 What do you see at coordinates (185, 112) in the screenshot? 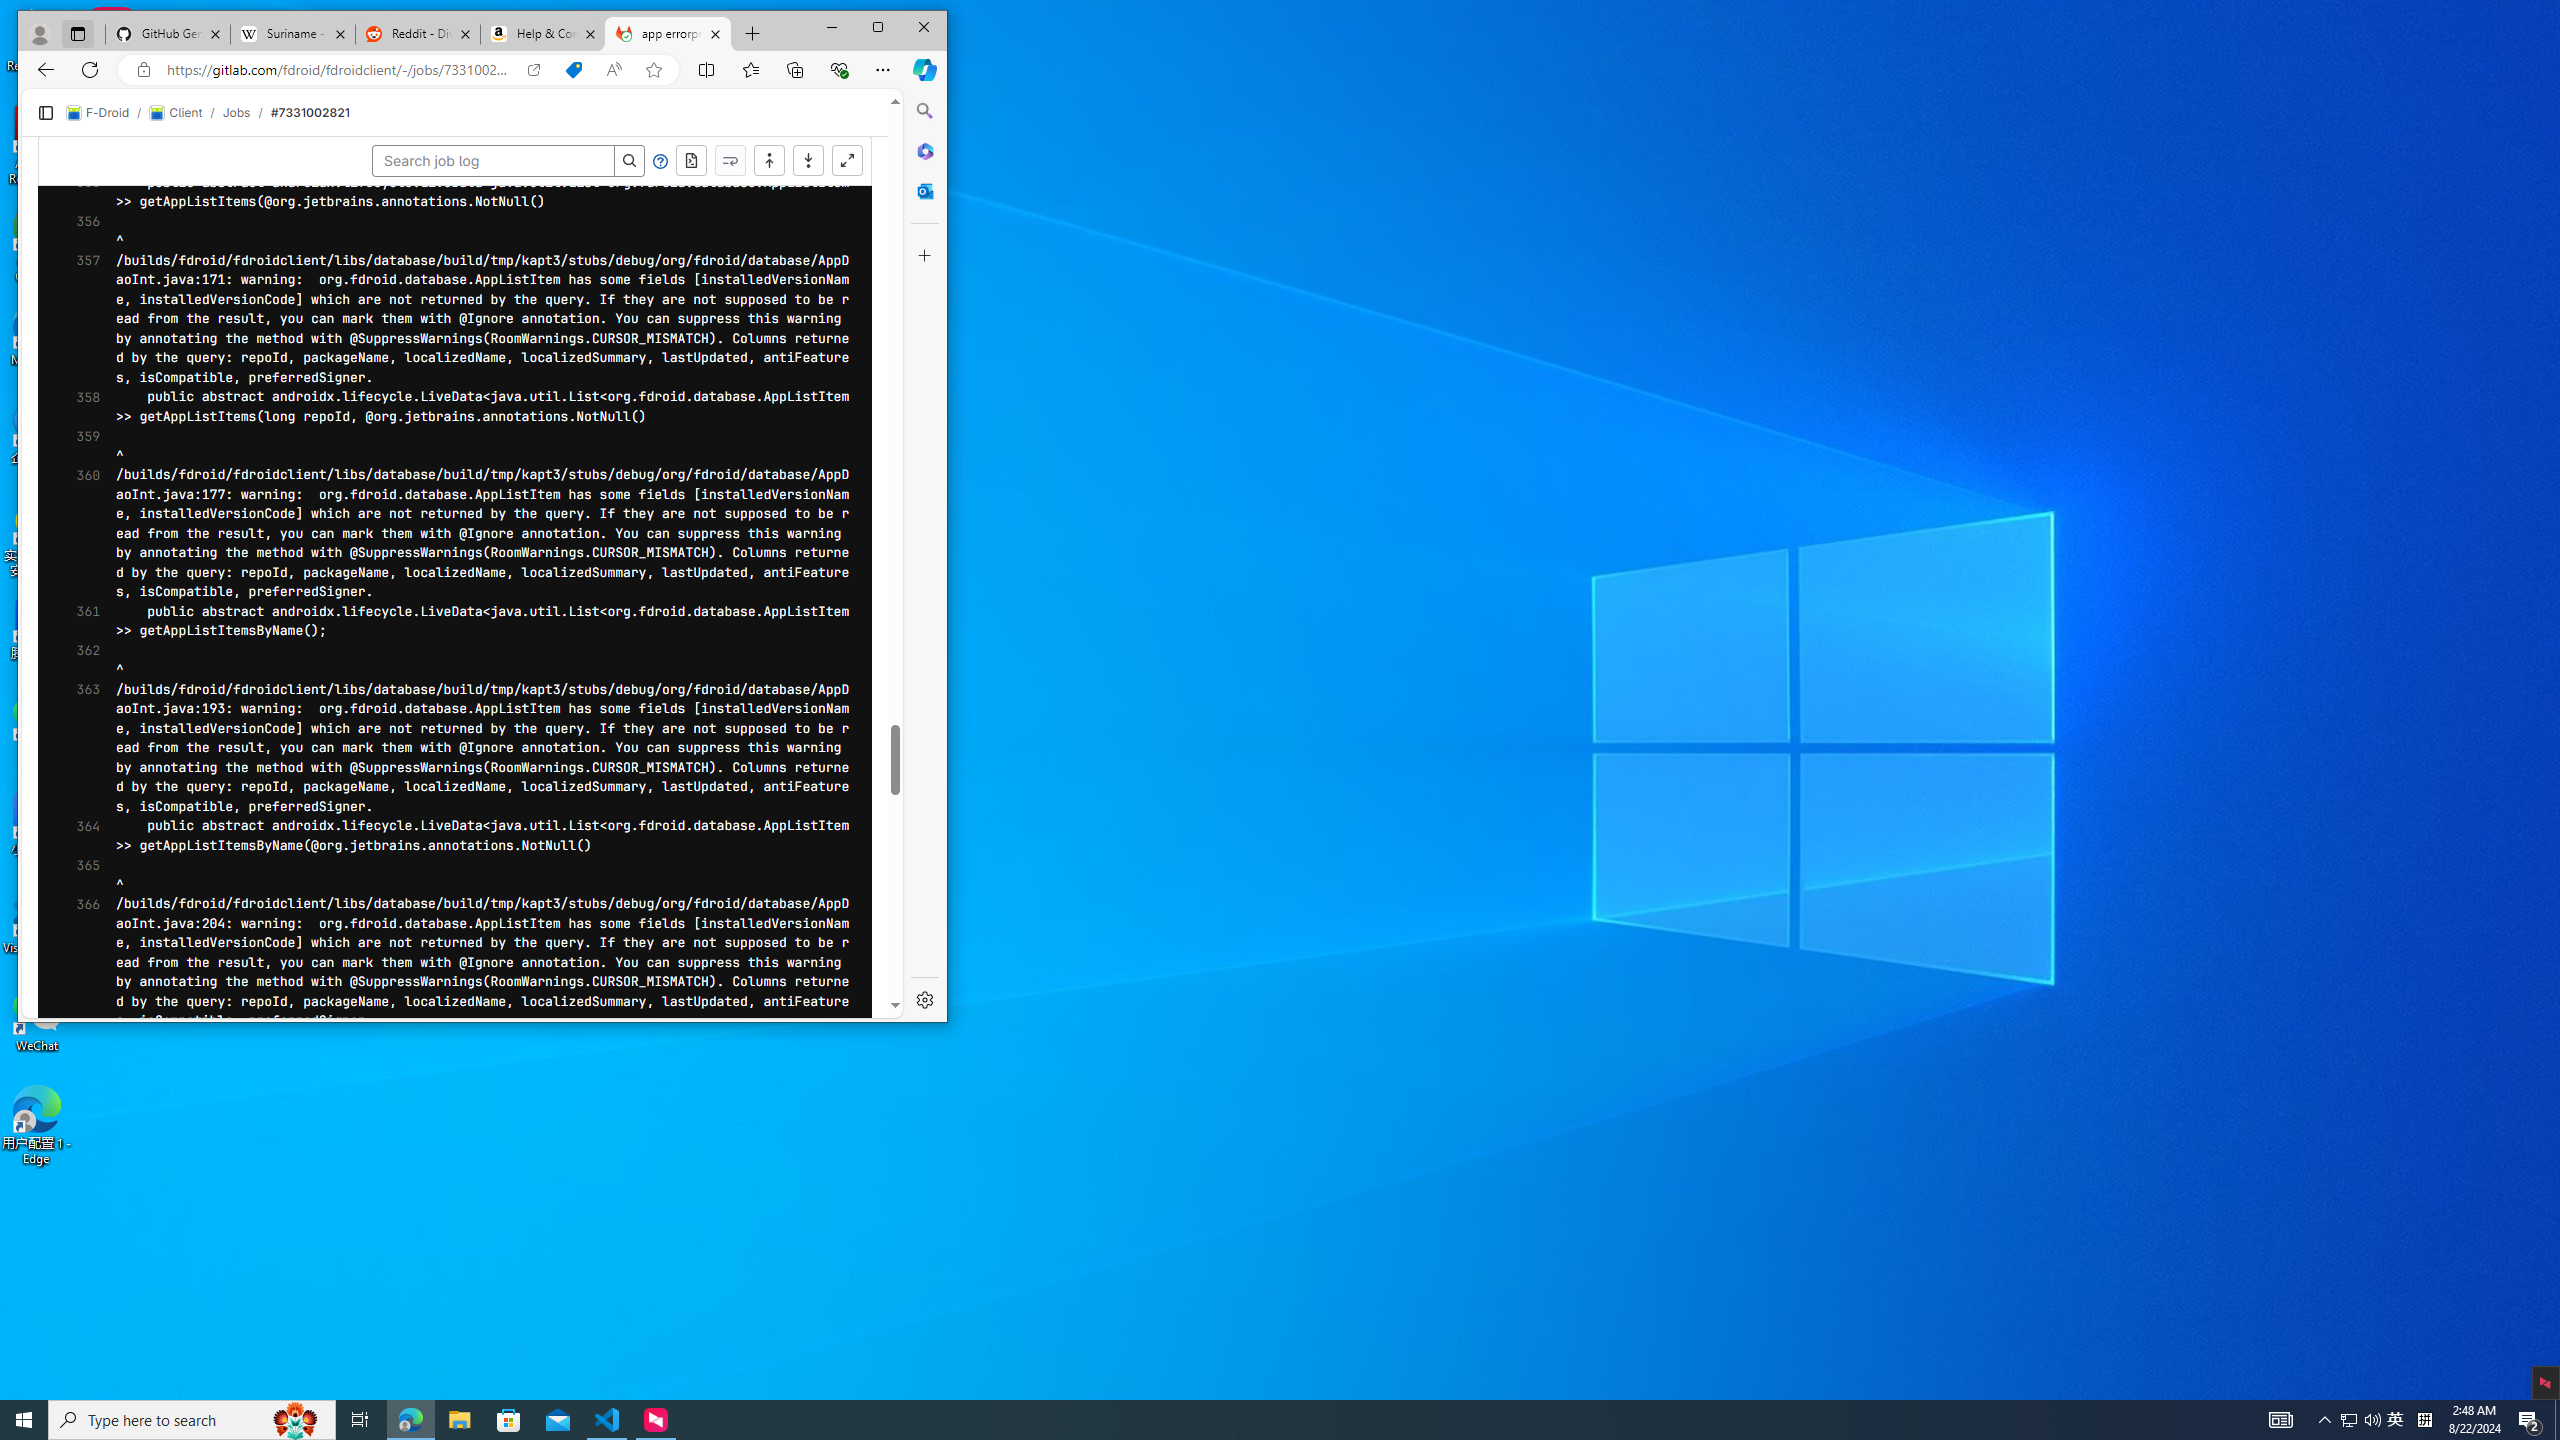
I see `Client/` at bounding box center [185, 112].